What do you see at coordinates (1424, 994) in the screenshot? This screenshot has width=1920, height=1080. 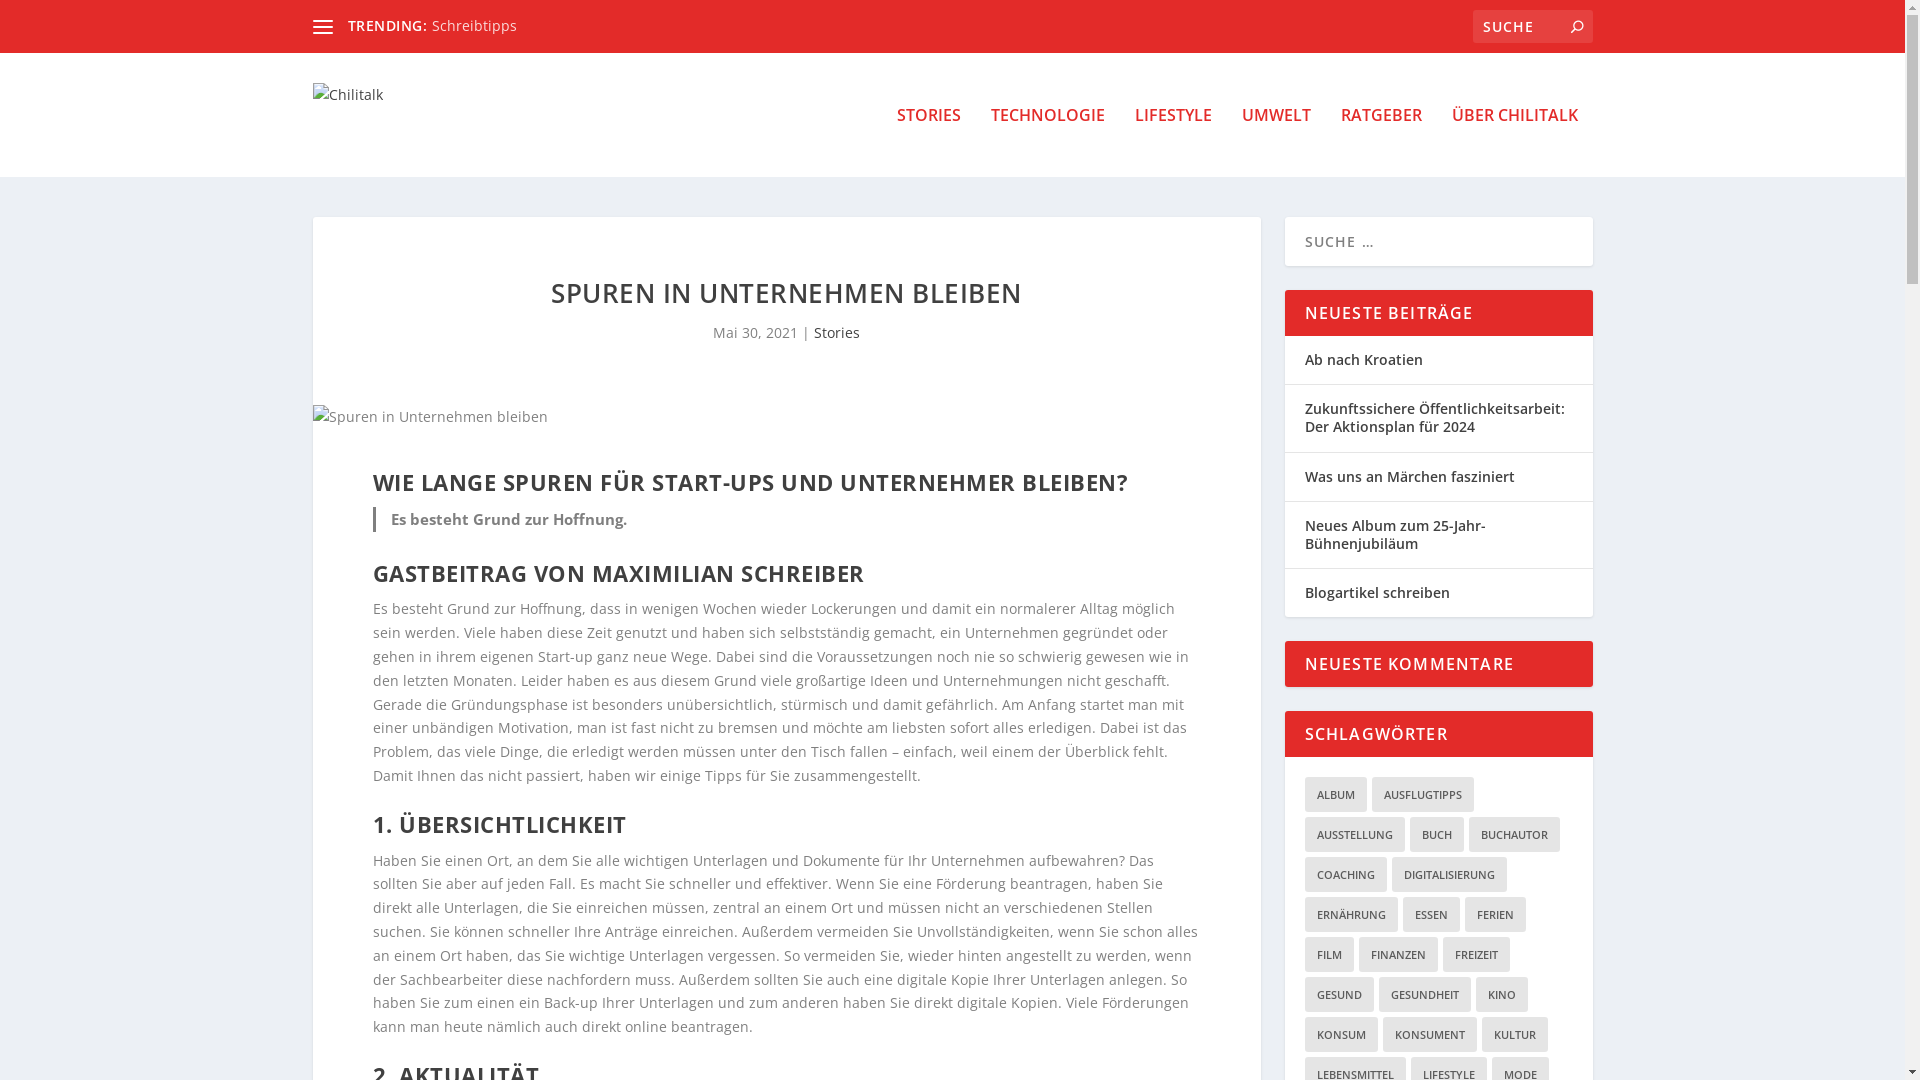 I see `GESUNDHEIT` at bounding box center [1424, 994].